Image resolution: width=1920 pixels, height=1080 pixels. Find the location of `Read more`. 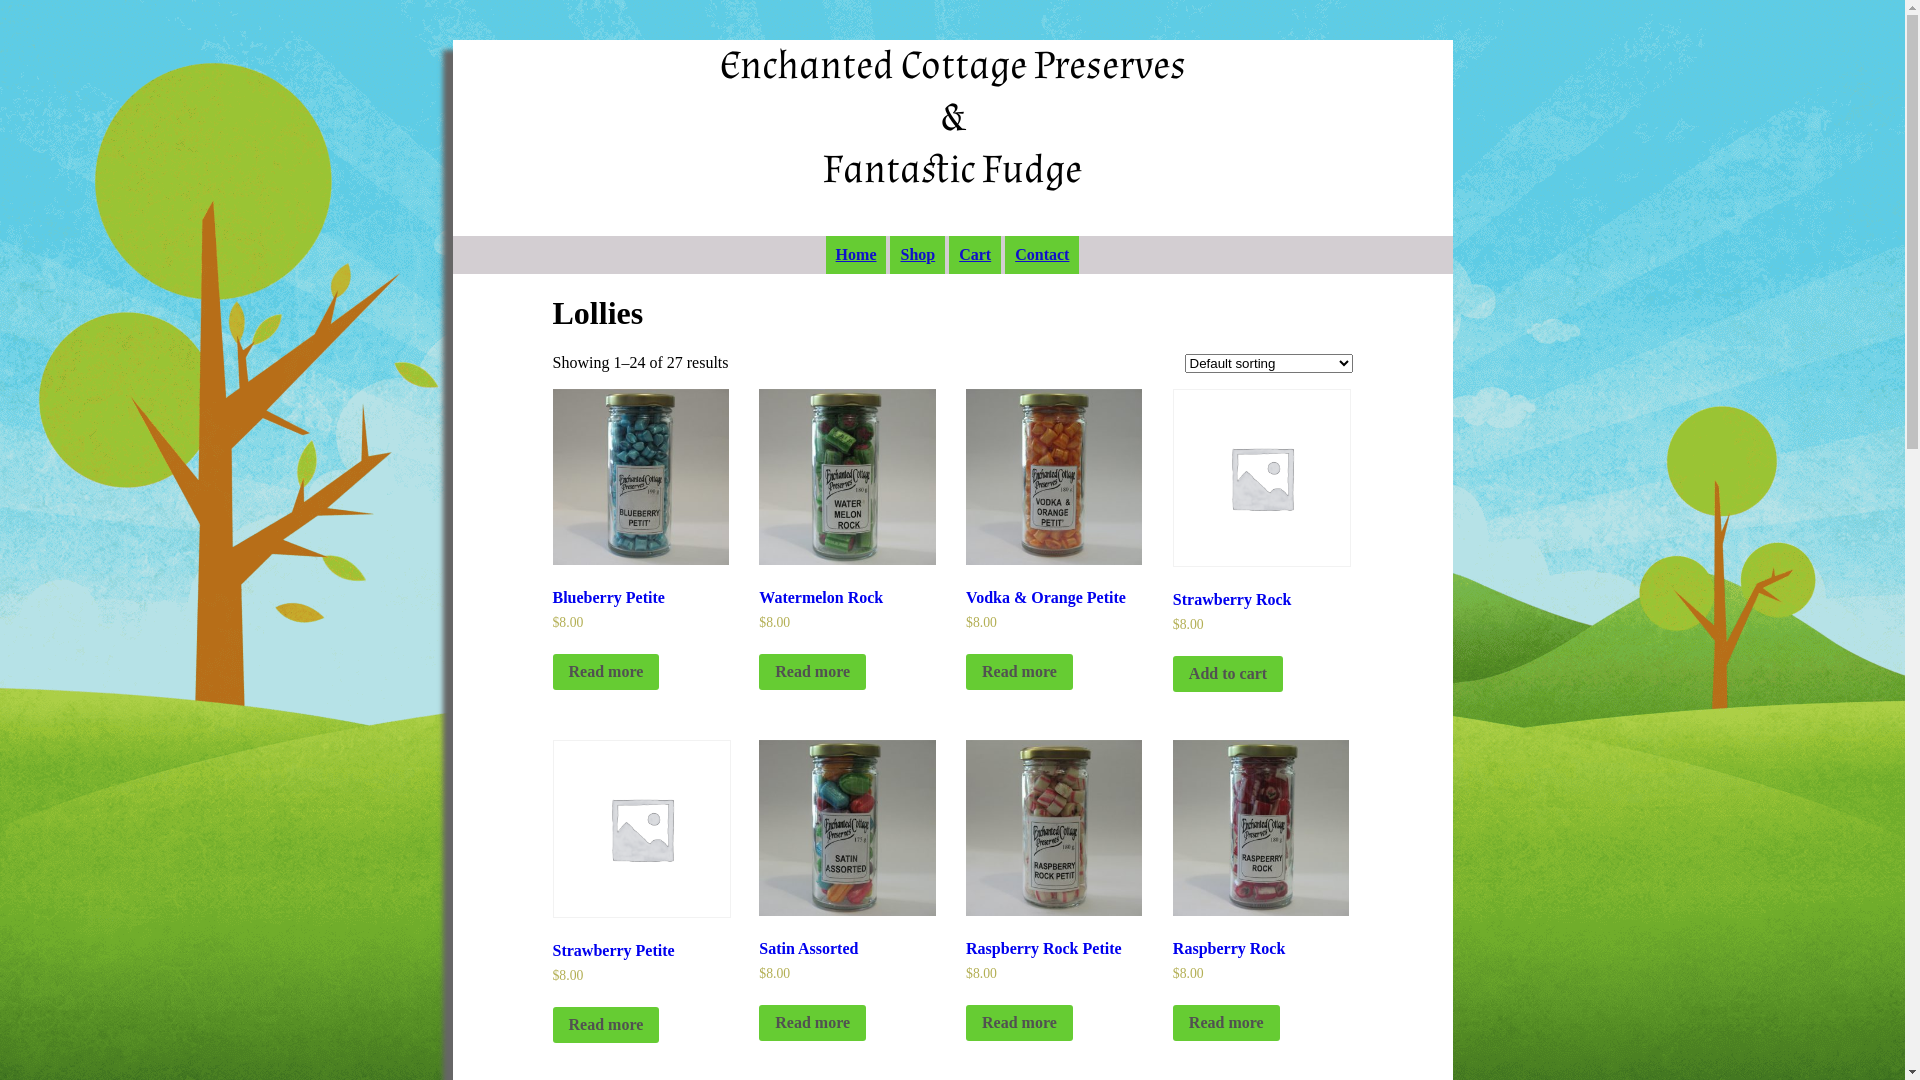

Read more is located at coordinates (812, 672).